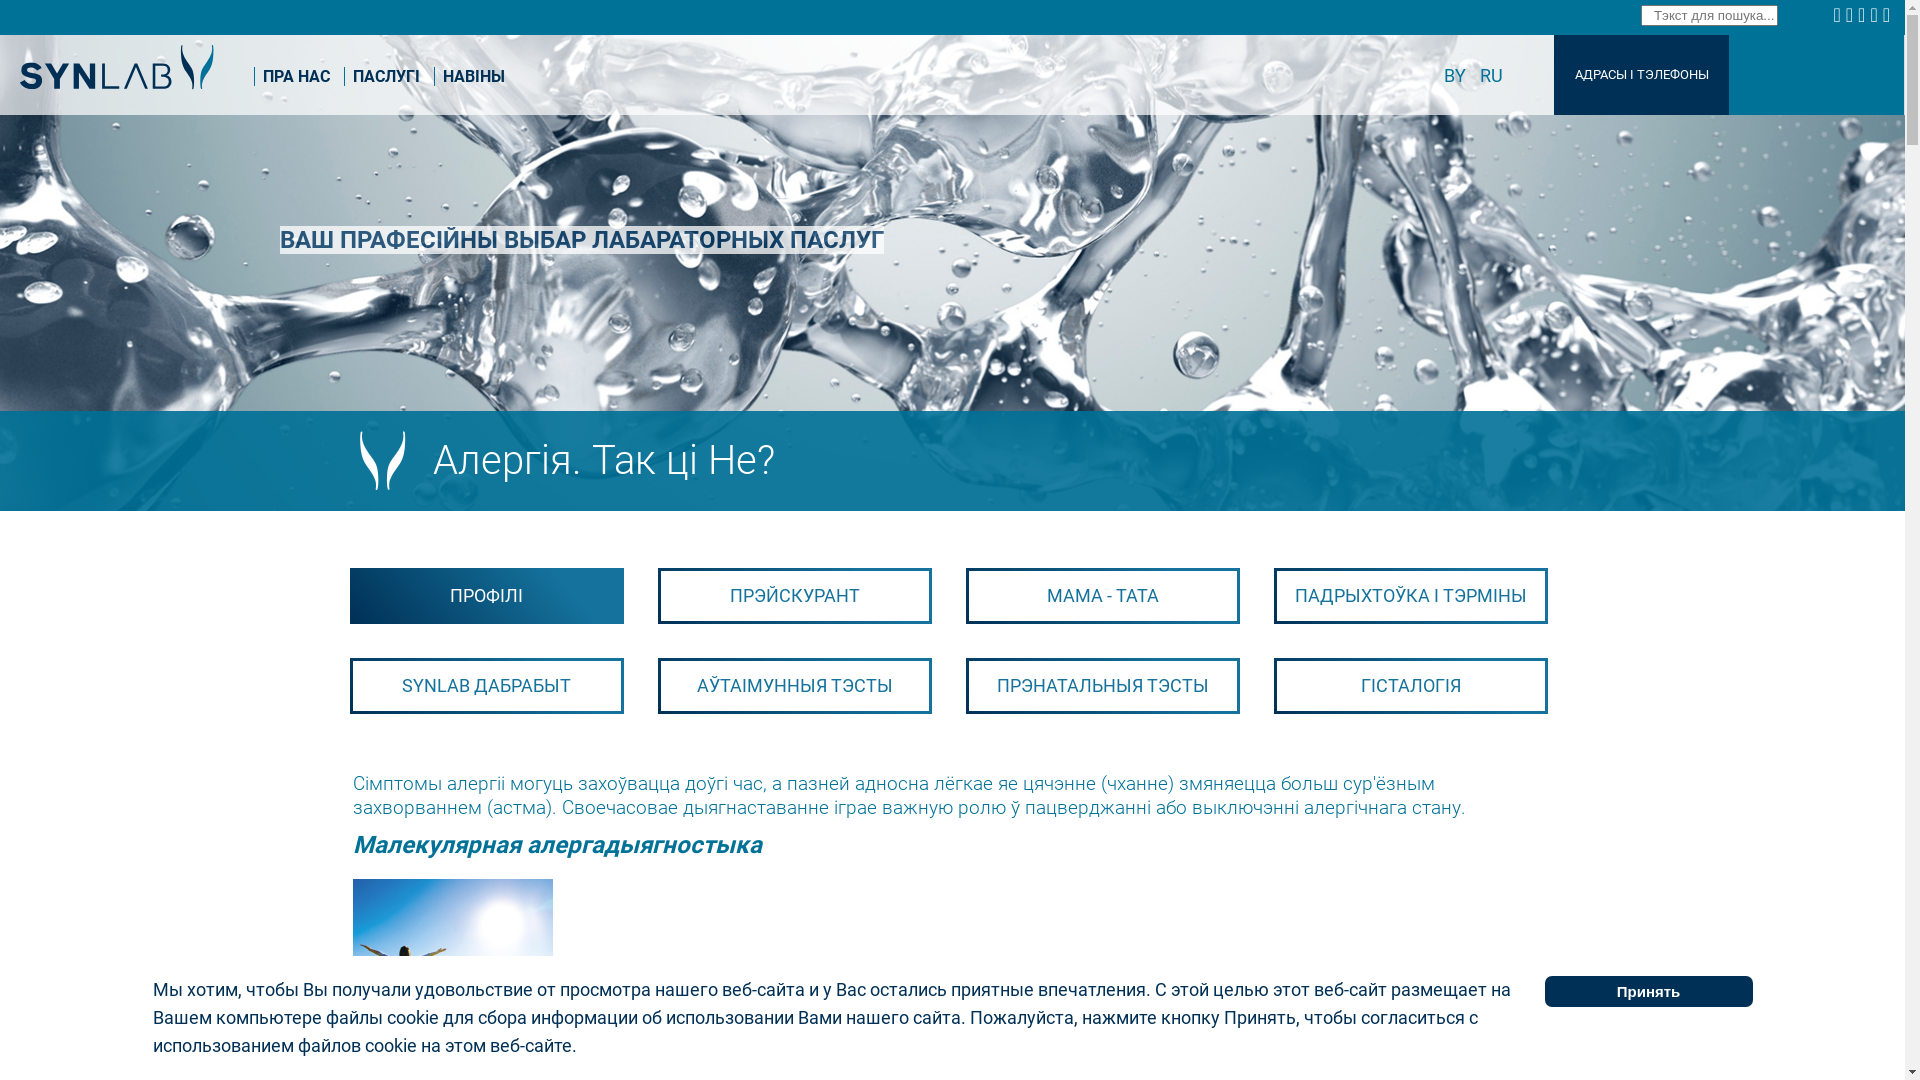  Describe the element at coordinates (1492, 76) in the screenshot. I see `RU` at that location.